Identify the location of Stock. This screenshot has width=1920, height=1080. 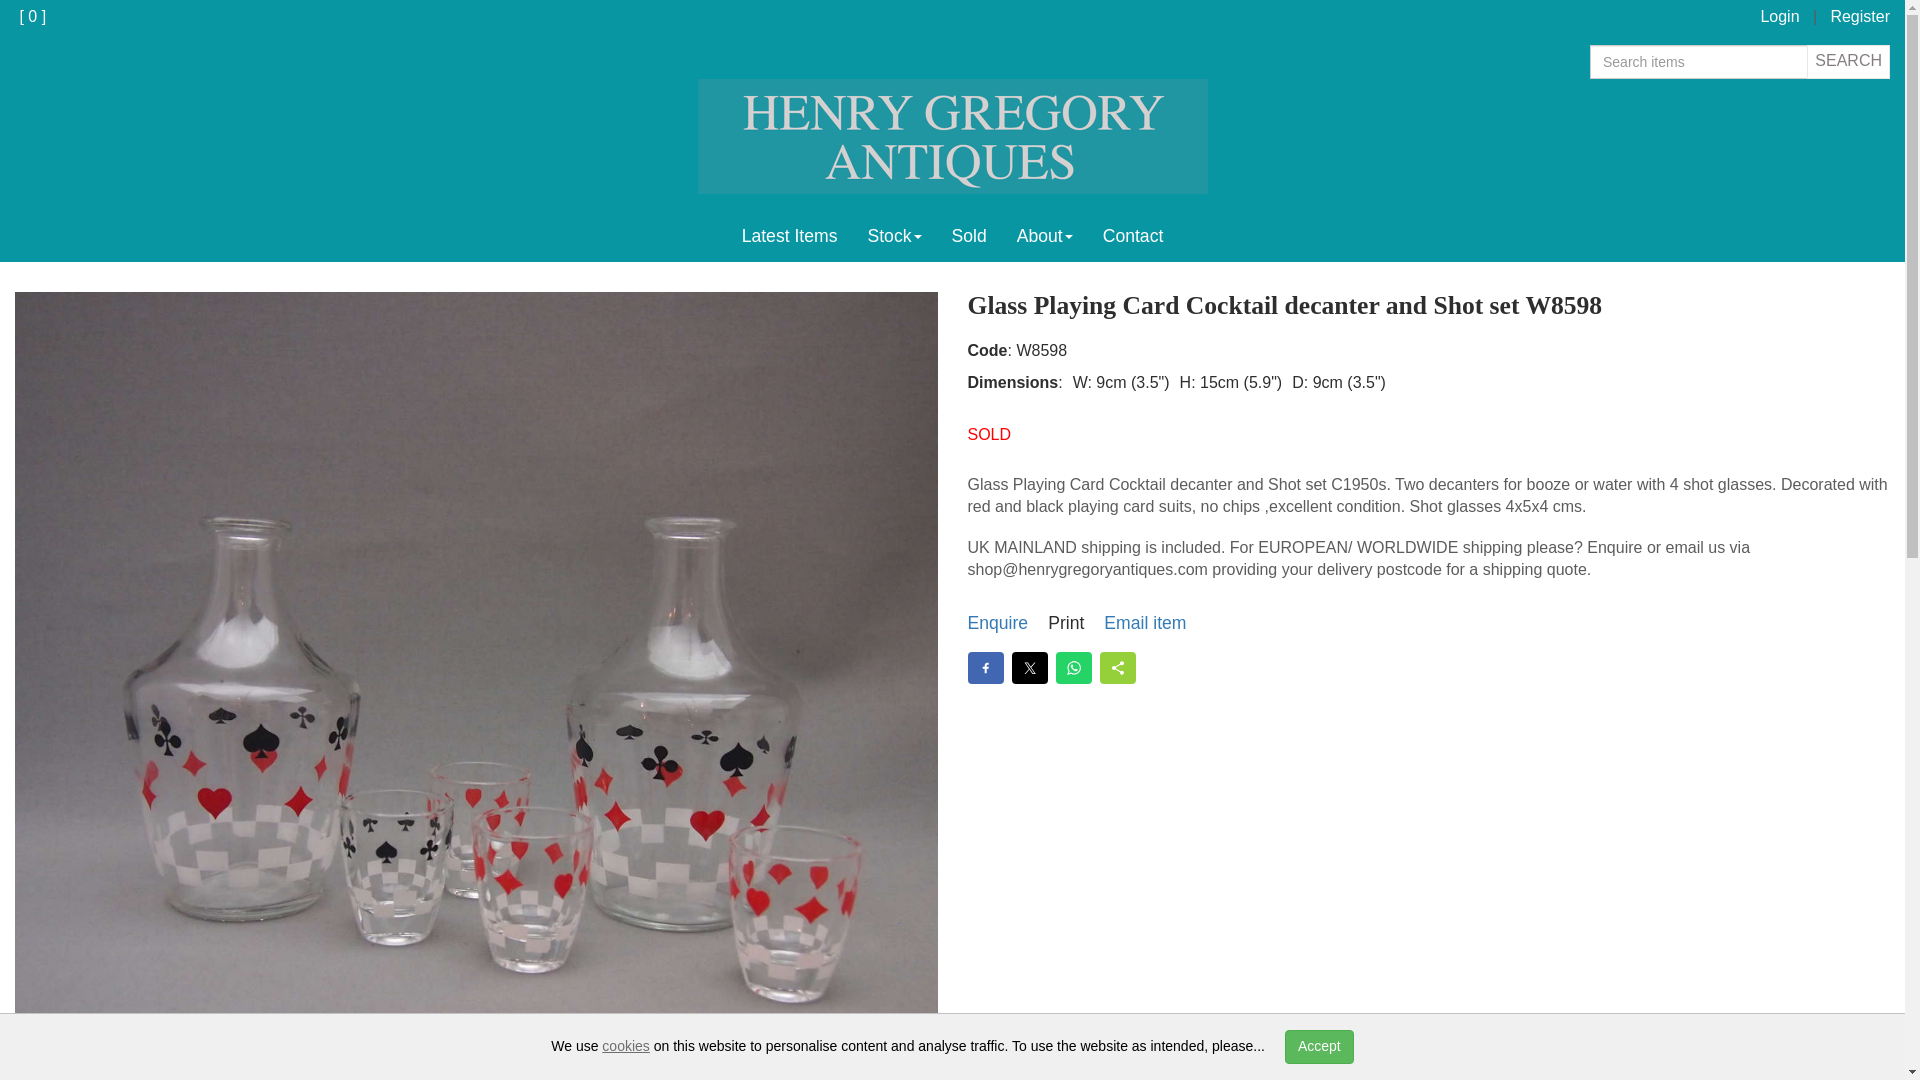
(894, 236).